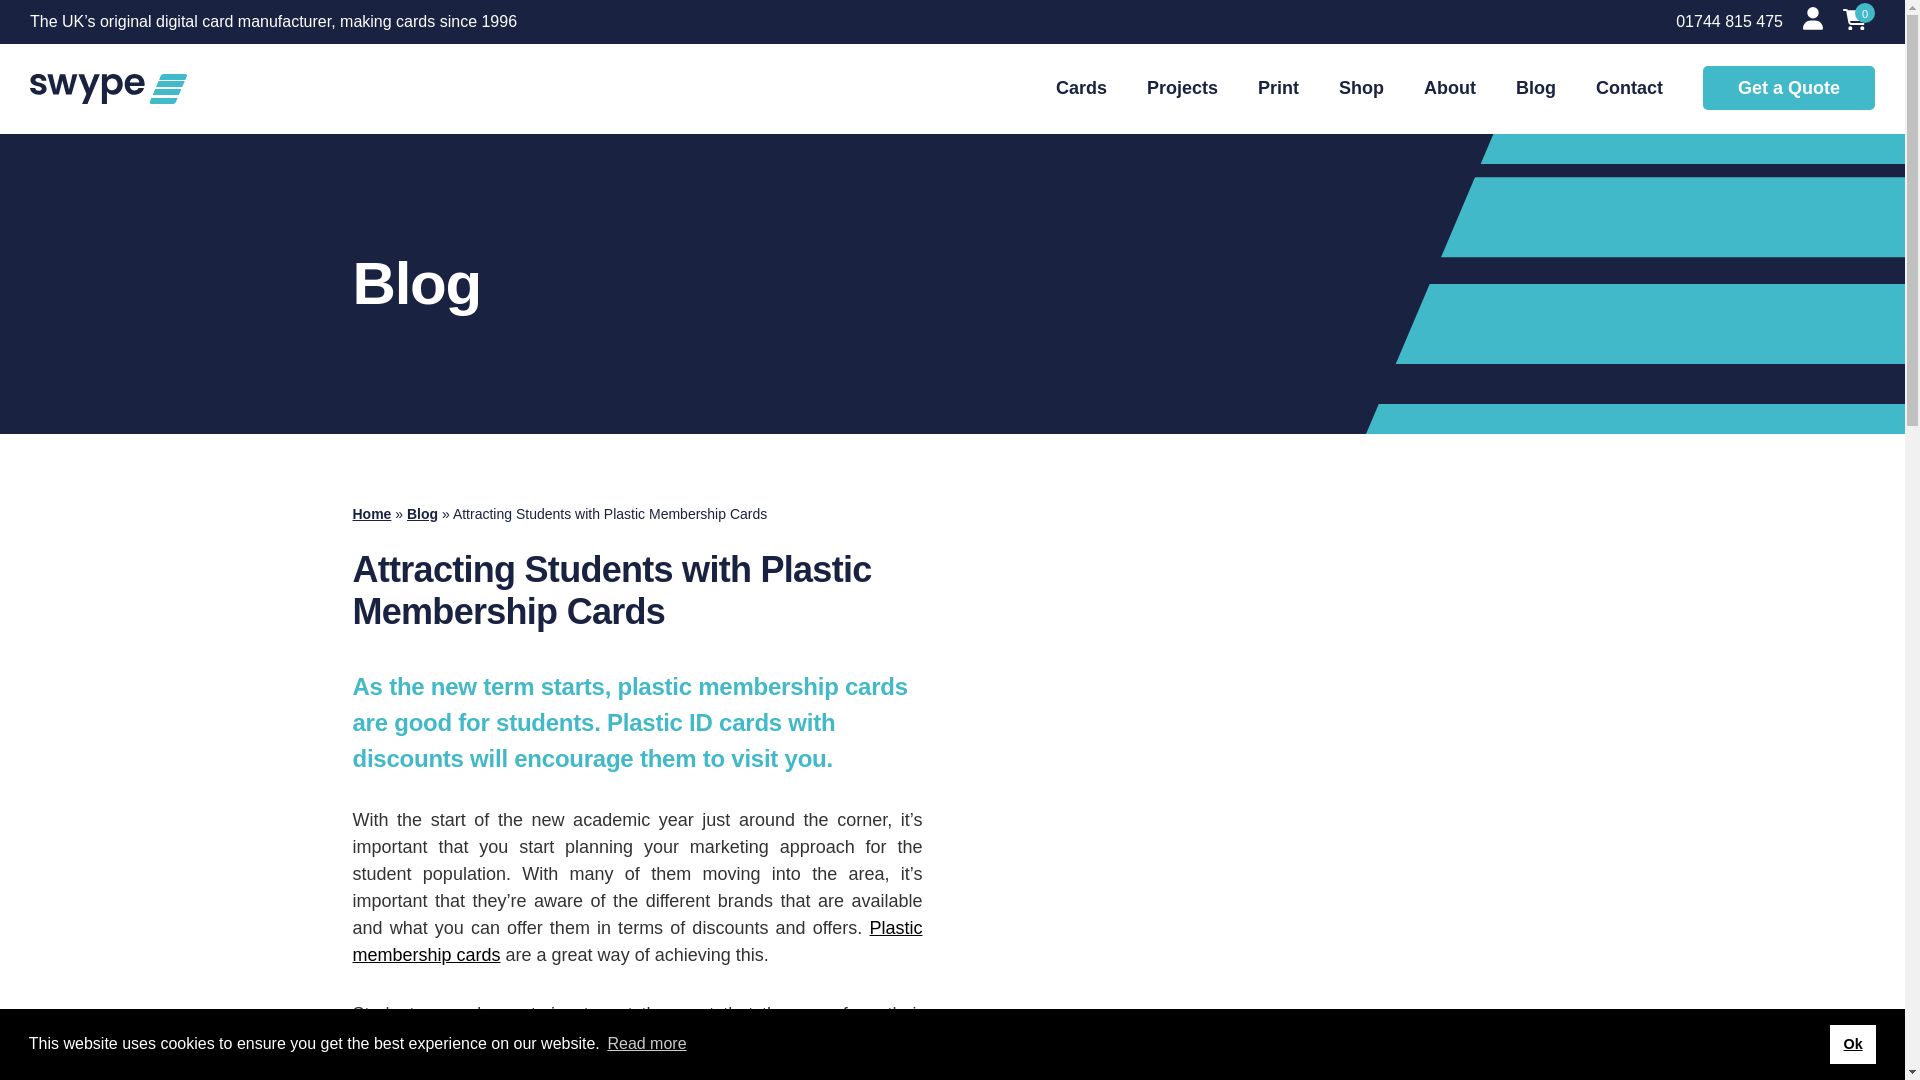 The image size is (1920, 1080). Describe the element at coordinates (371, 514) in the screenshot. I see `Home` at that location.